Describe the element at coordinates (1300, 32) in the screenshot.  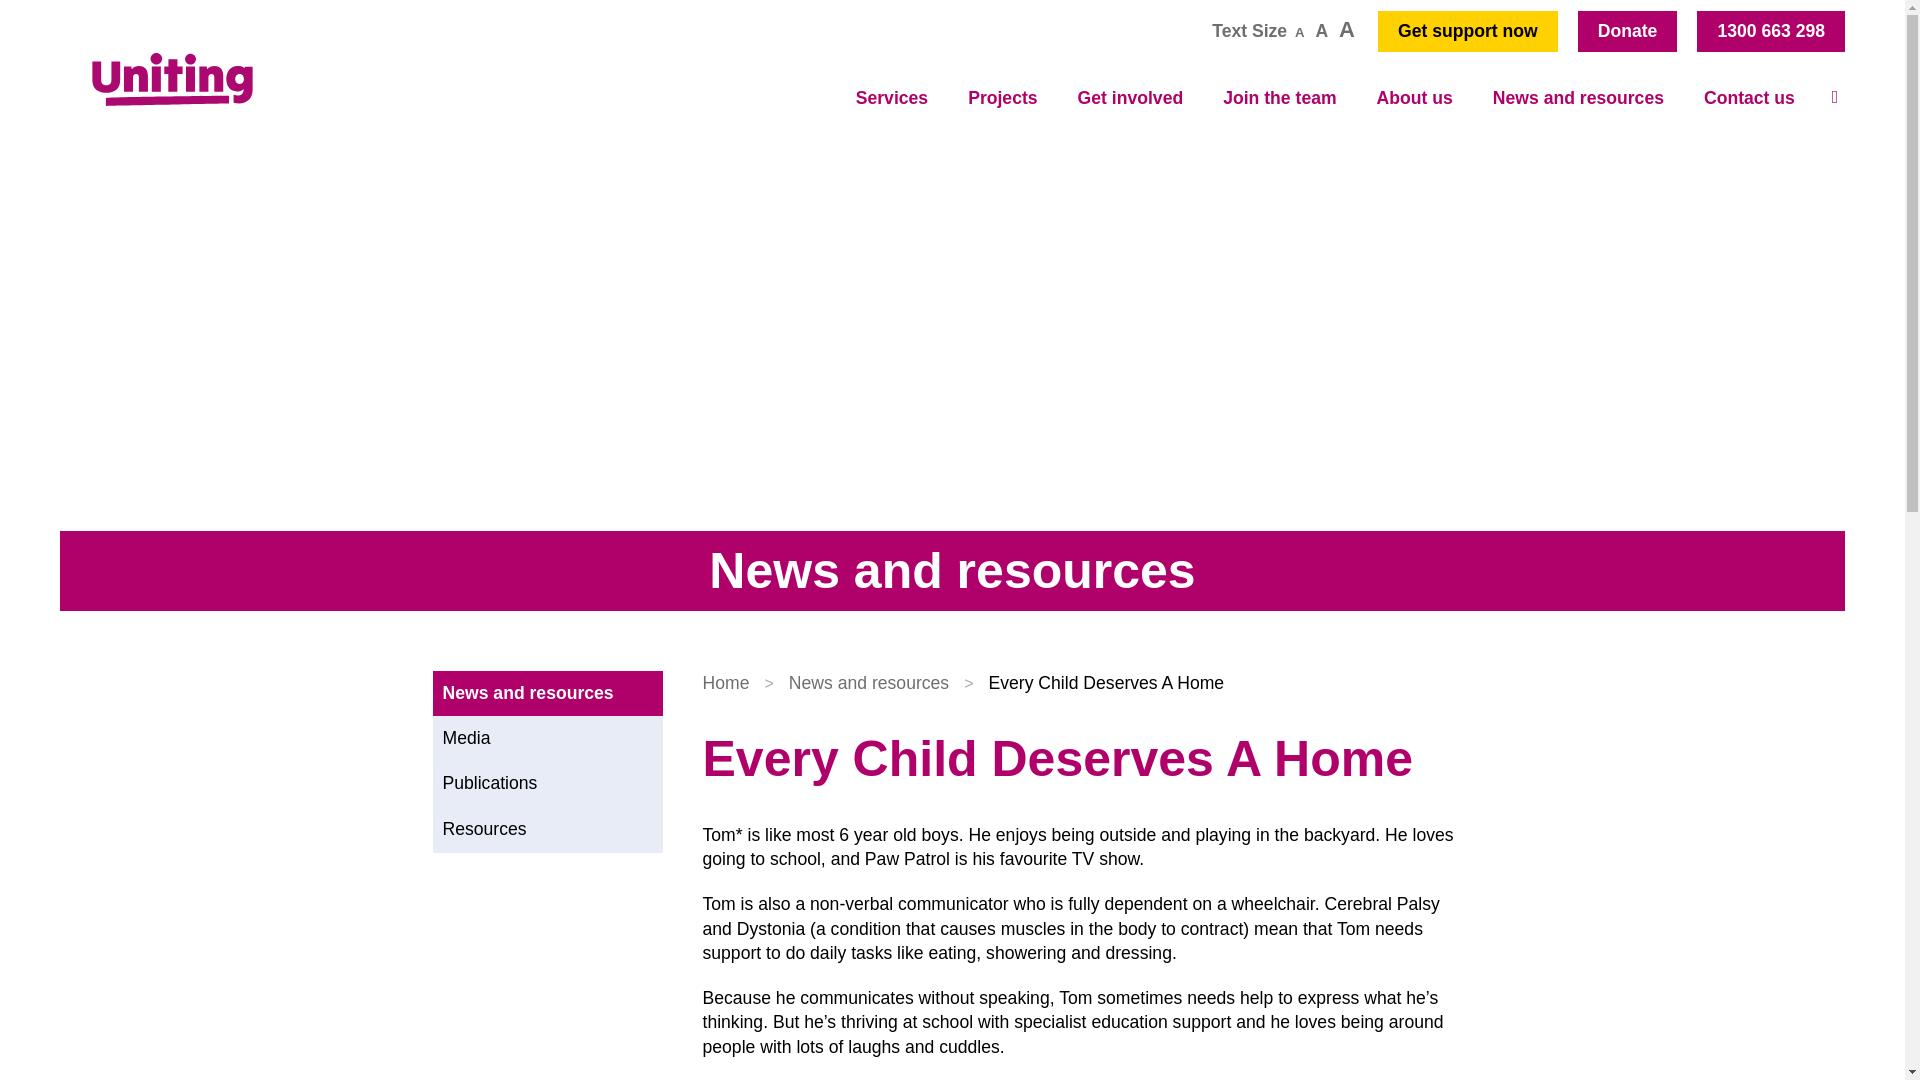
I see `A` at that location.